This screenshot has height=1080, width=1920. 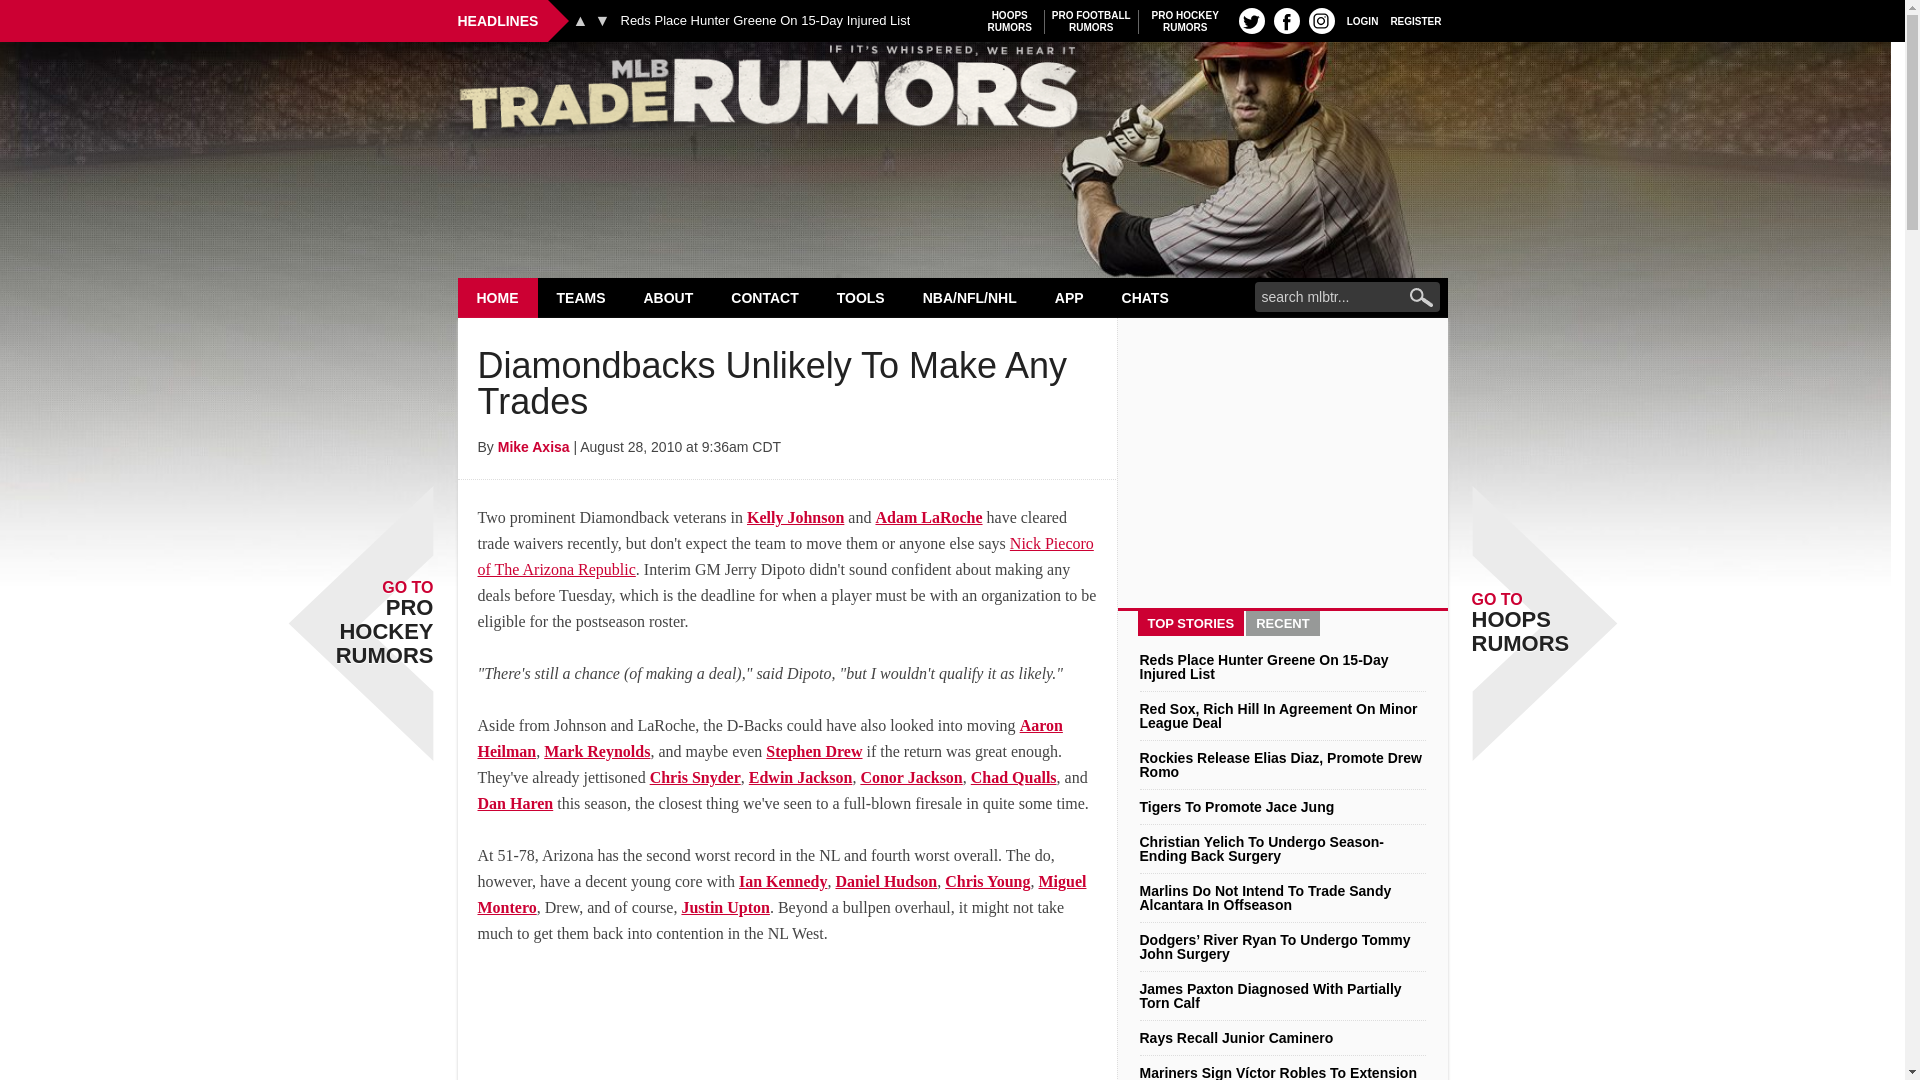 What do you see at coordinates (1362, 20) in the screenshot?
I see `LOGIN` at bounding box center [1362, 20].